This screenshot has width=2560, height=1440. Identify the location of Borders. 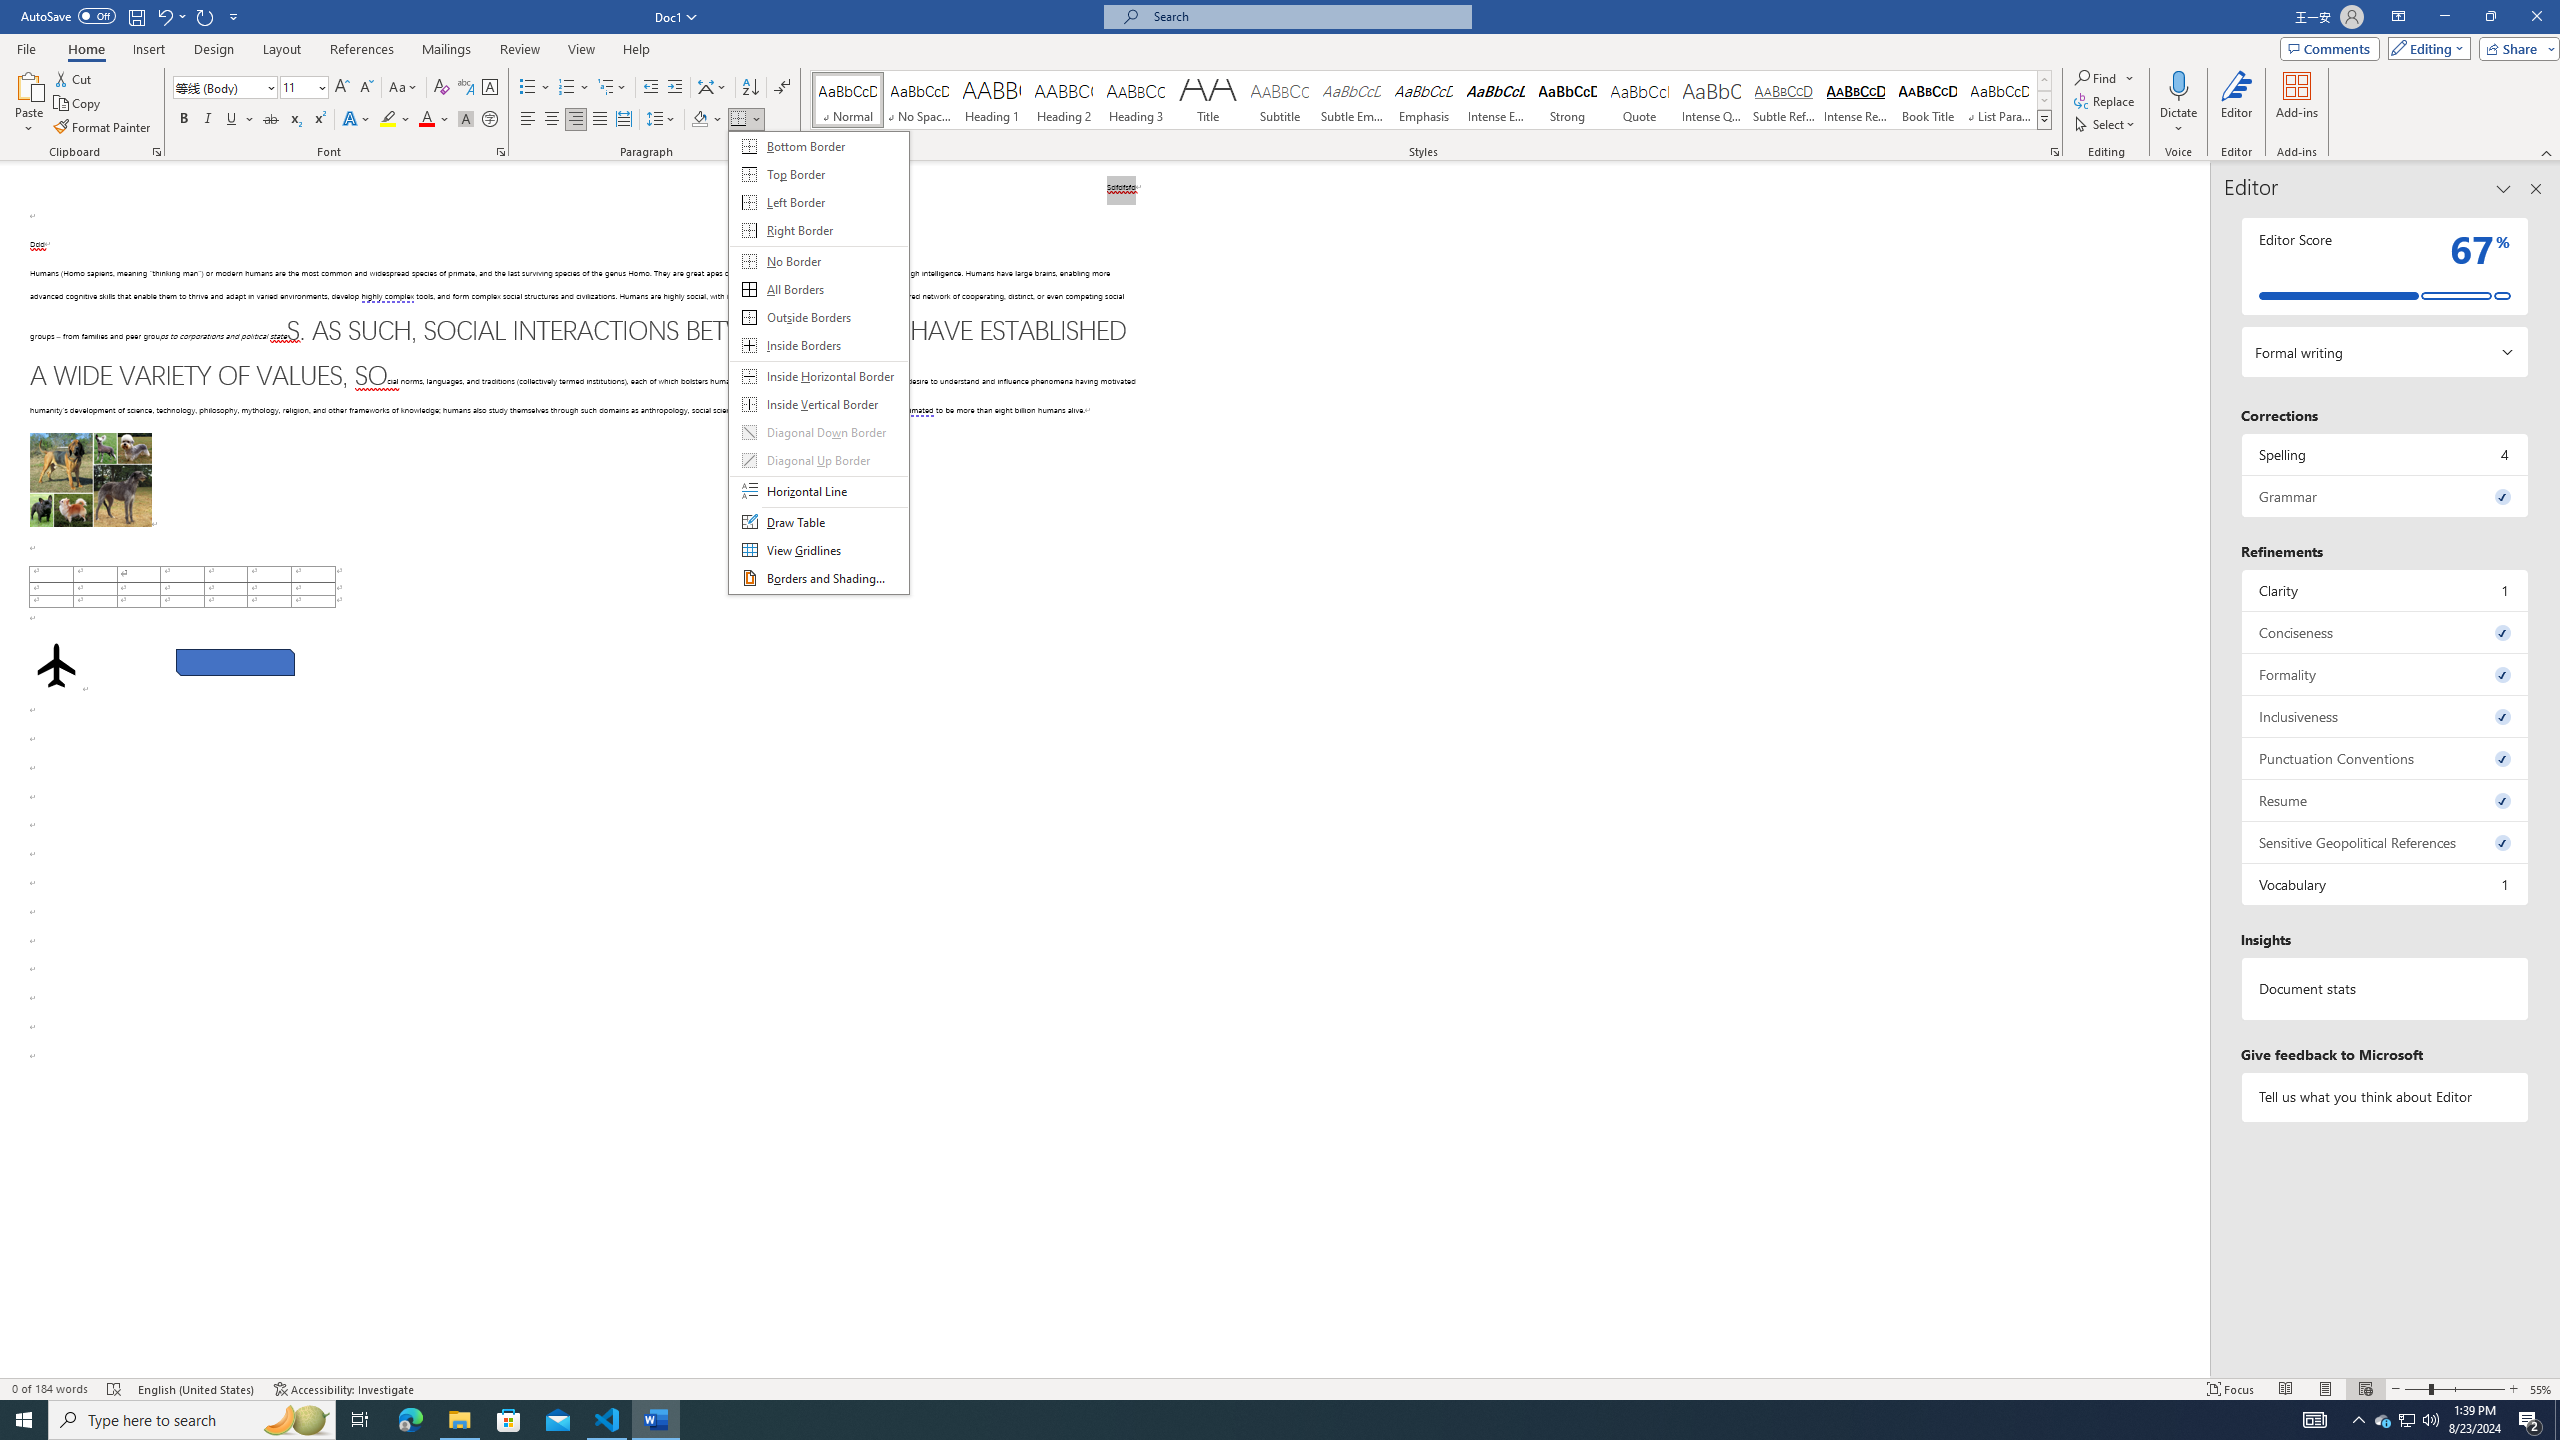
(738, 120).